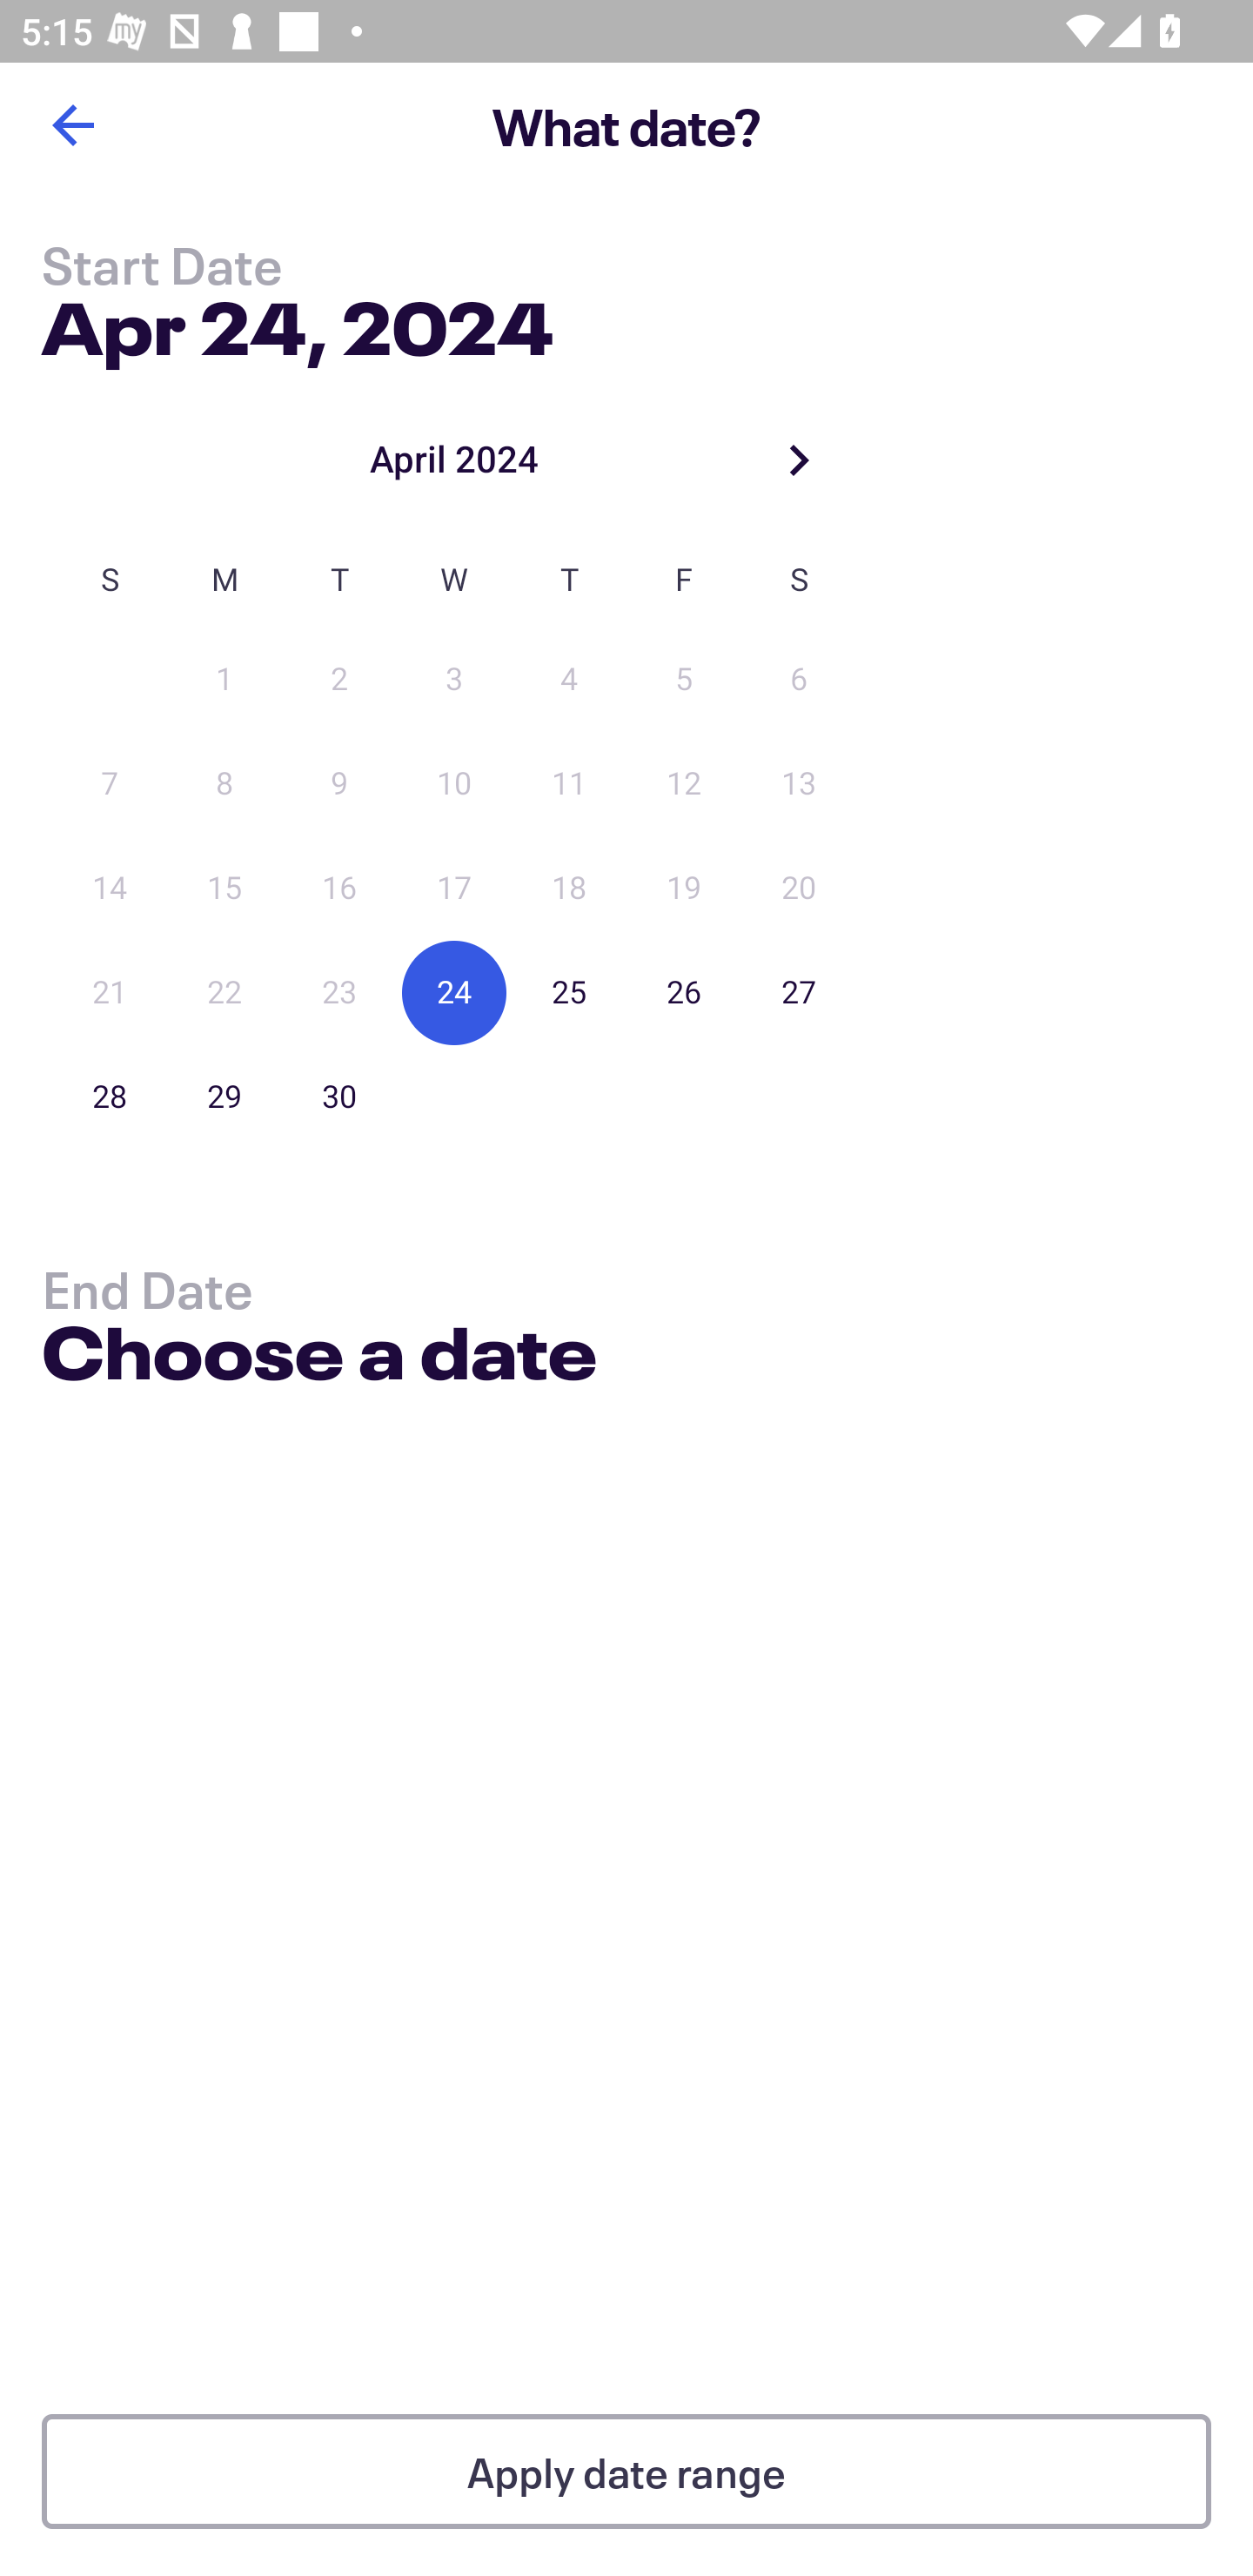 The image size is (1253, 2576). Describe the element at coordinates (318, 1358) in the screenshot. I see `Choose a date` at that location.